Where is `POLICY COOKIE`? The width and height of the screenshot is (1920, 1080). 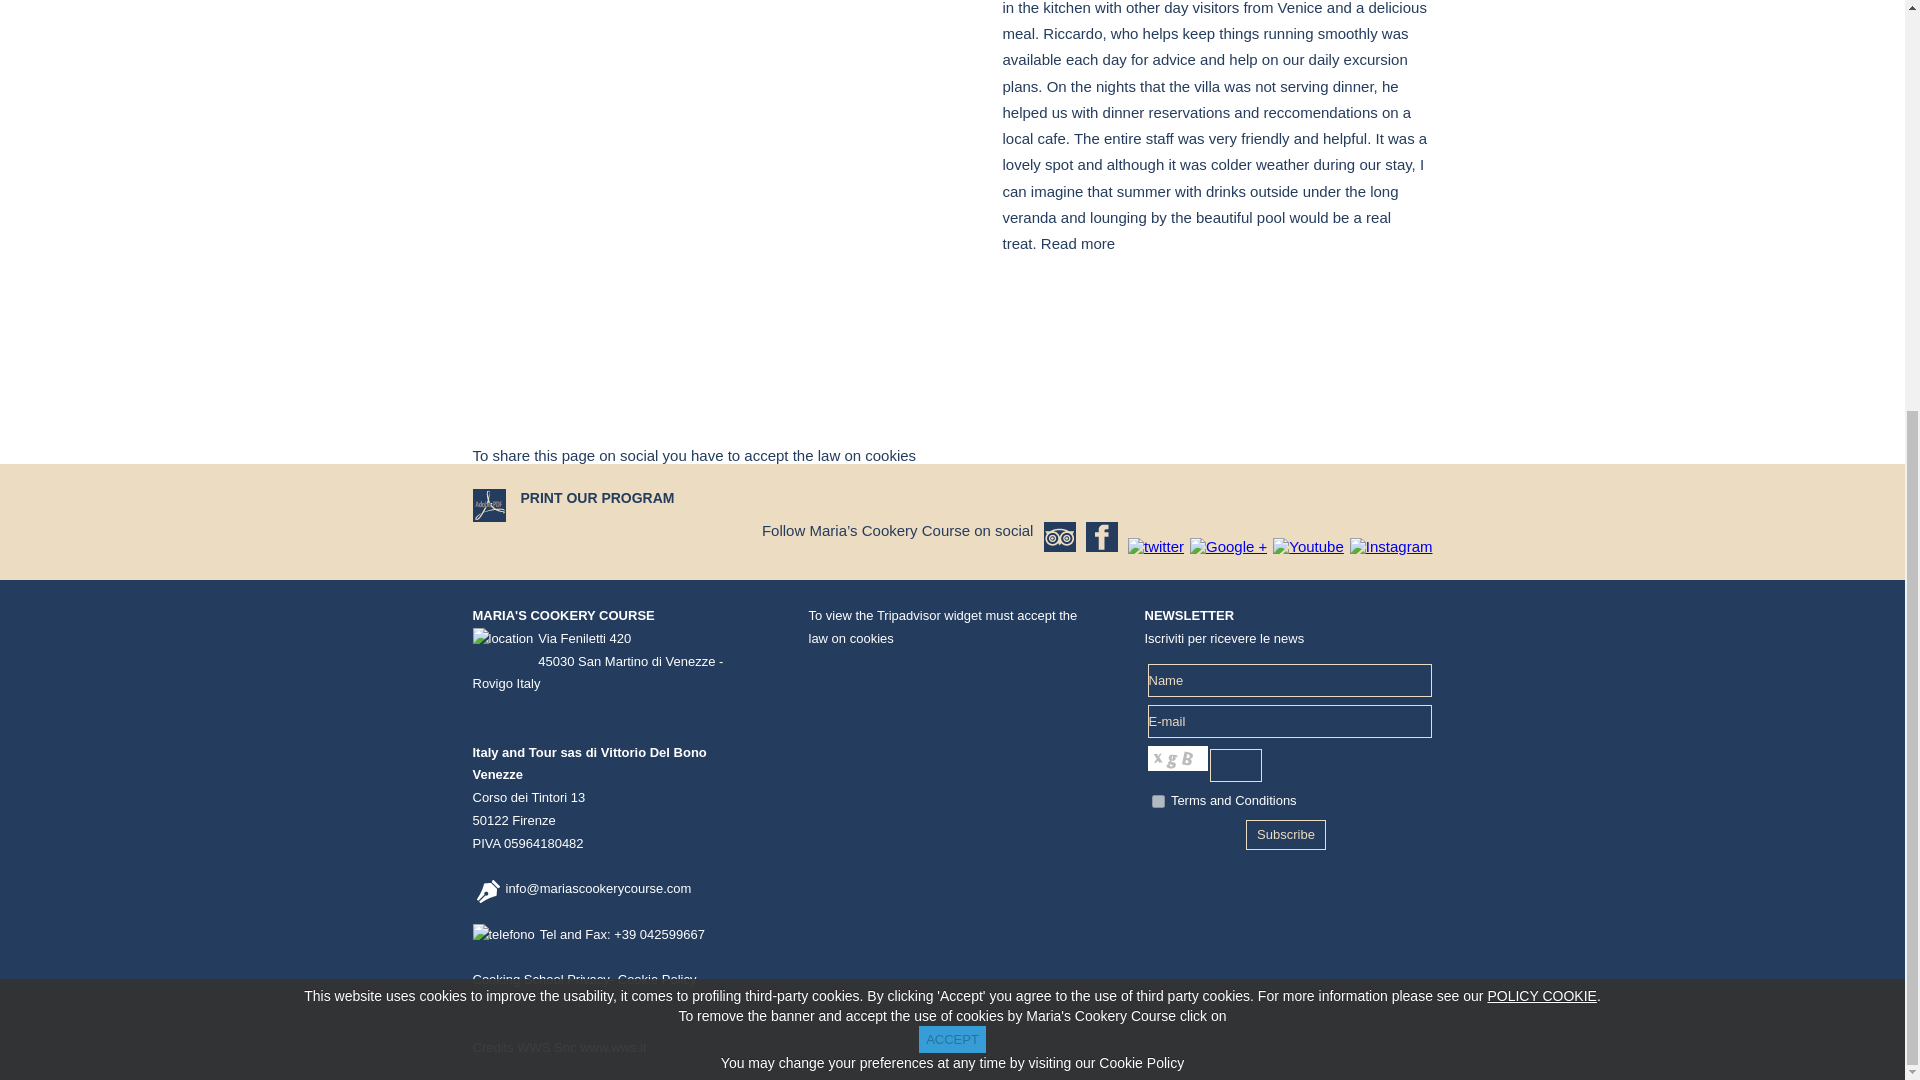 POLICY COOKIE is located at coordinates (1540, 340).